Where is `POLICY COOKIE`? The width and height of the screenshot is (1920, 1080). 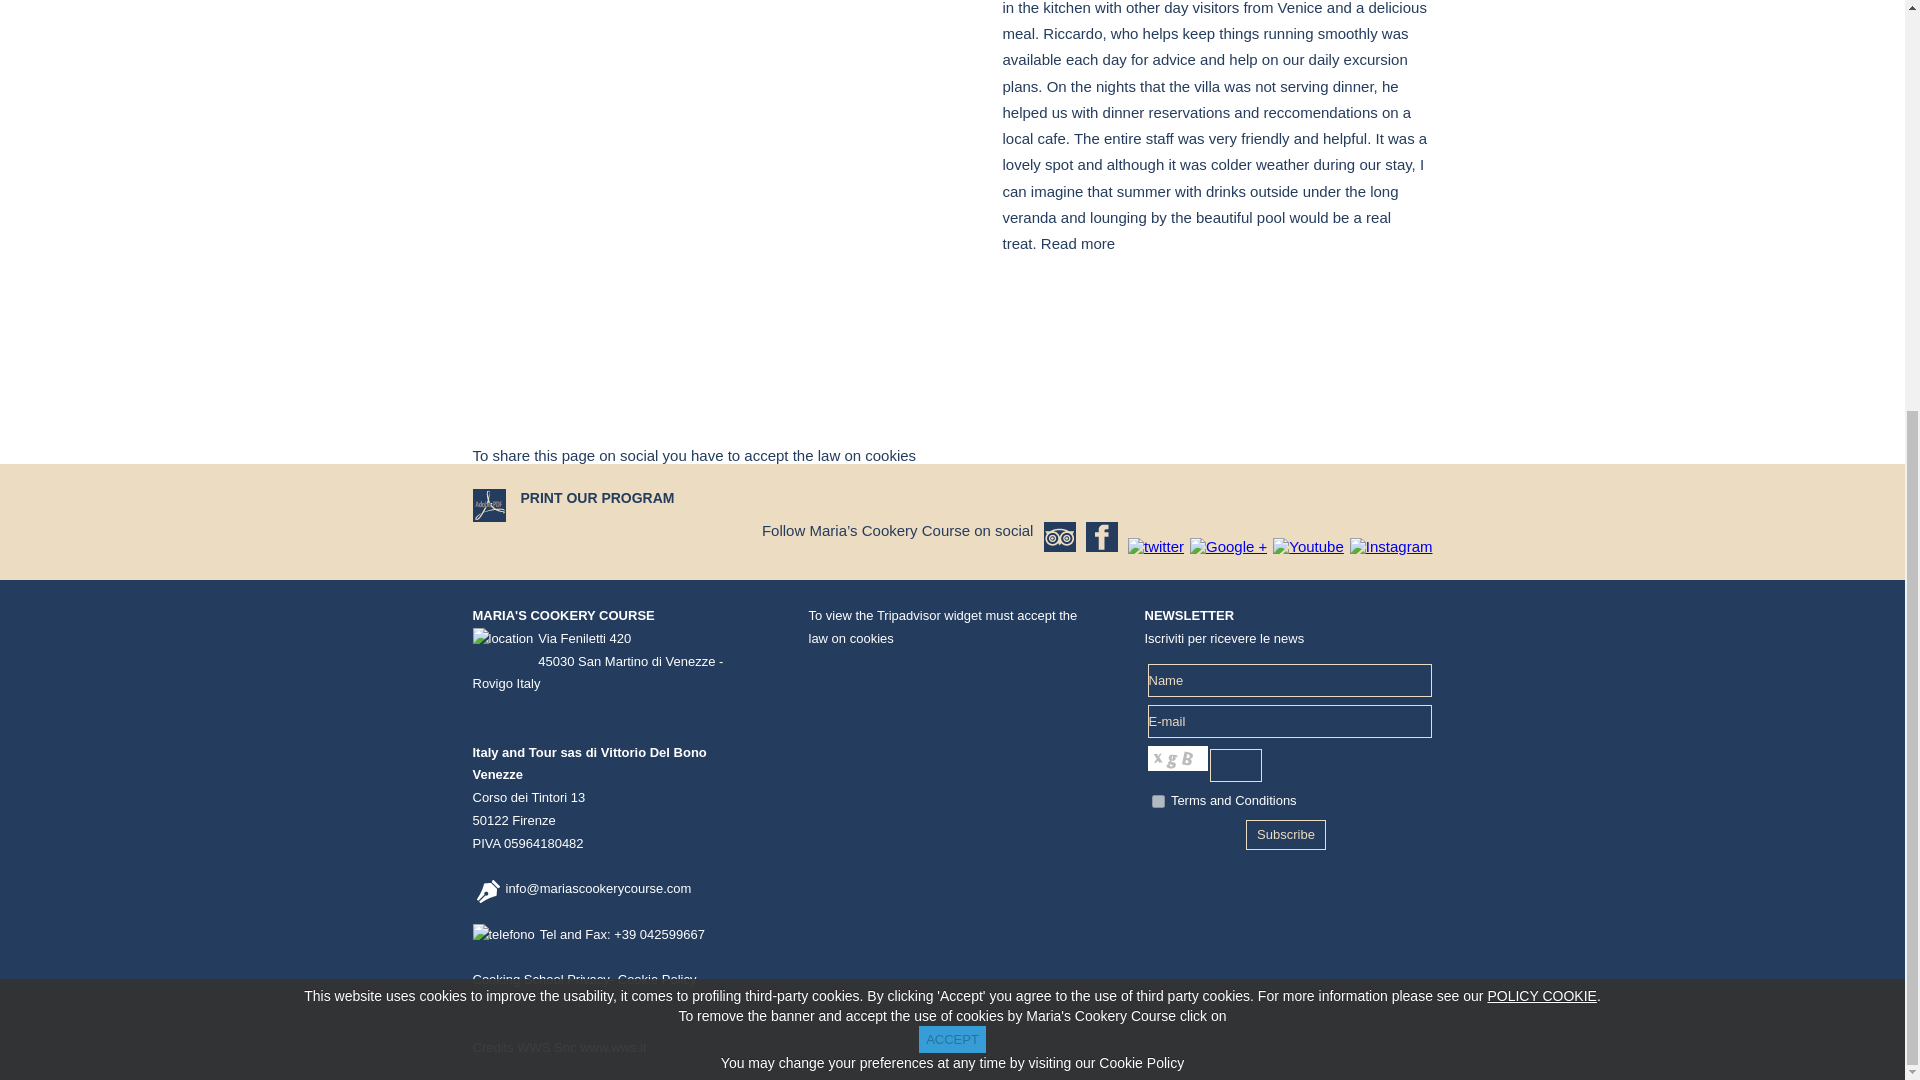 POLICY COOKIE is located at coordinates (1540, 340).